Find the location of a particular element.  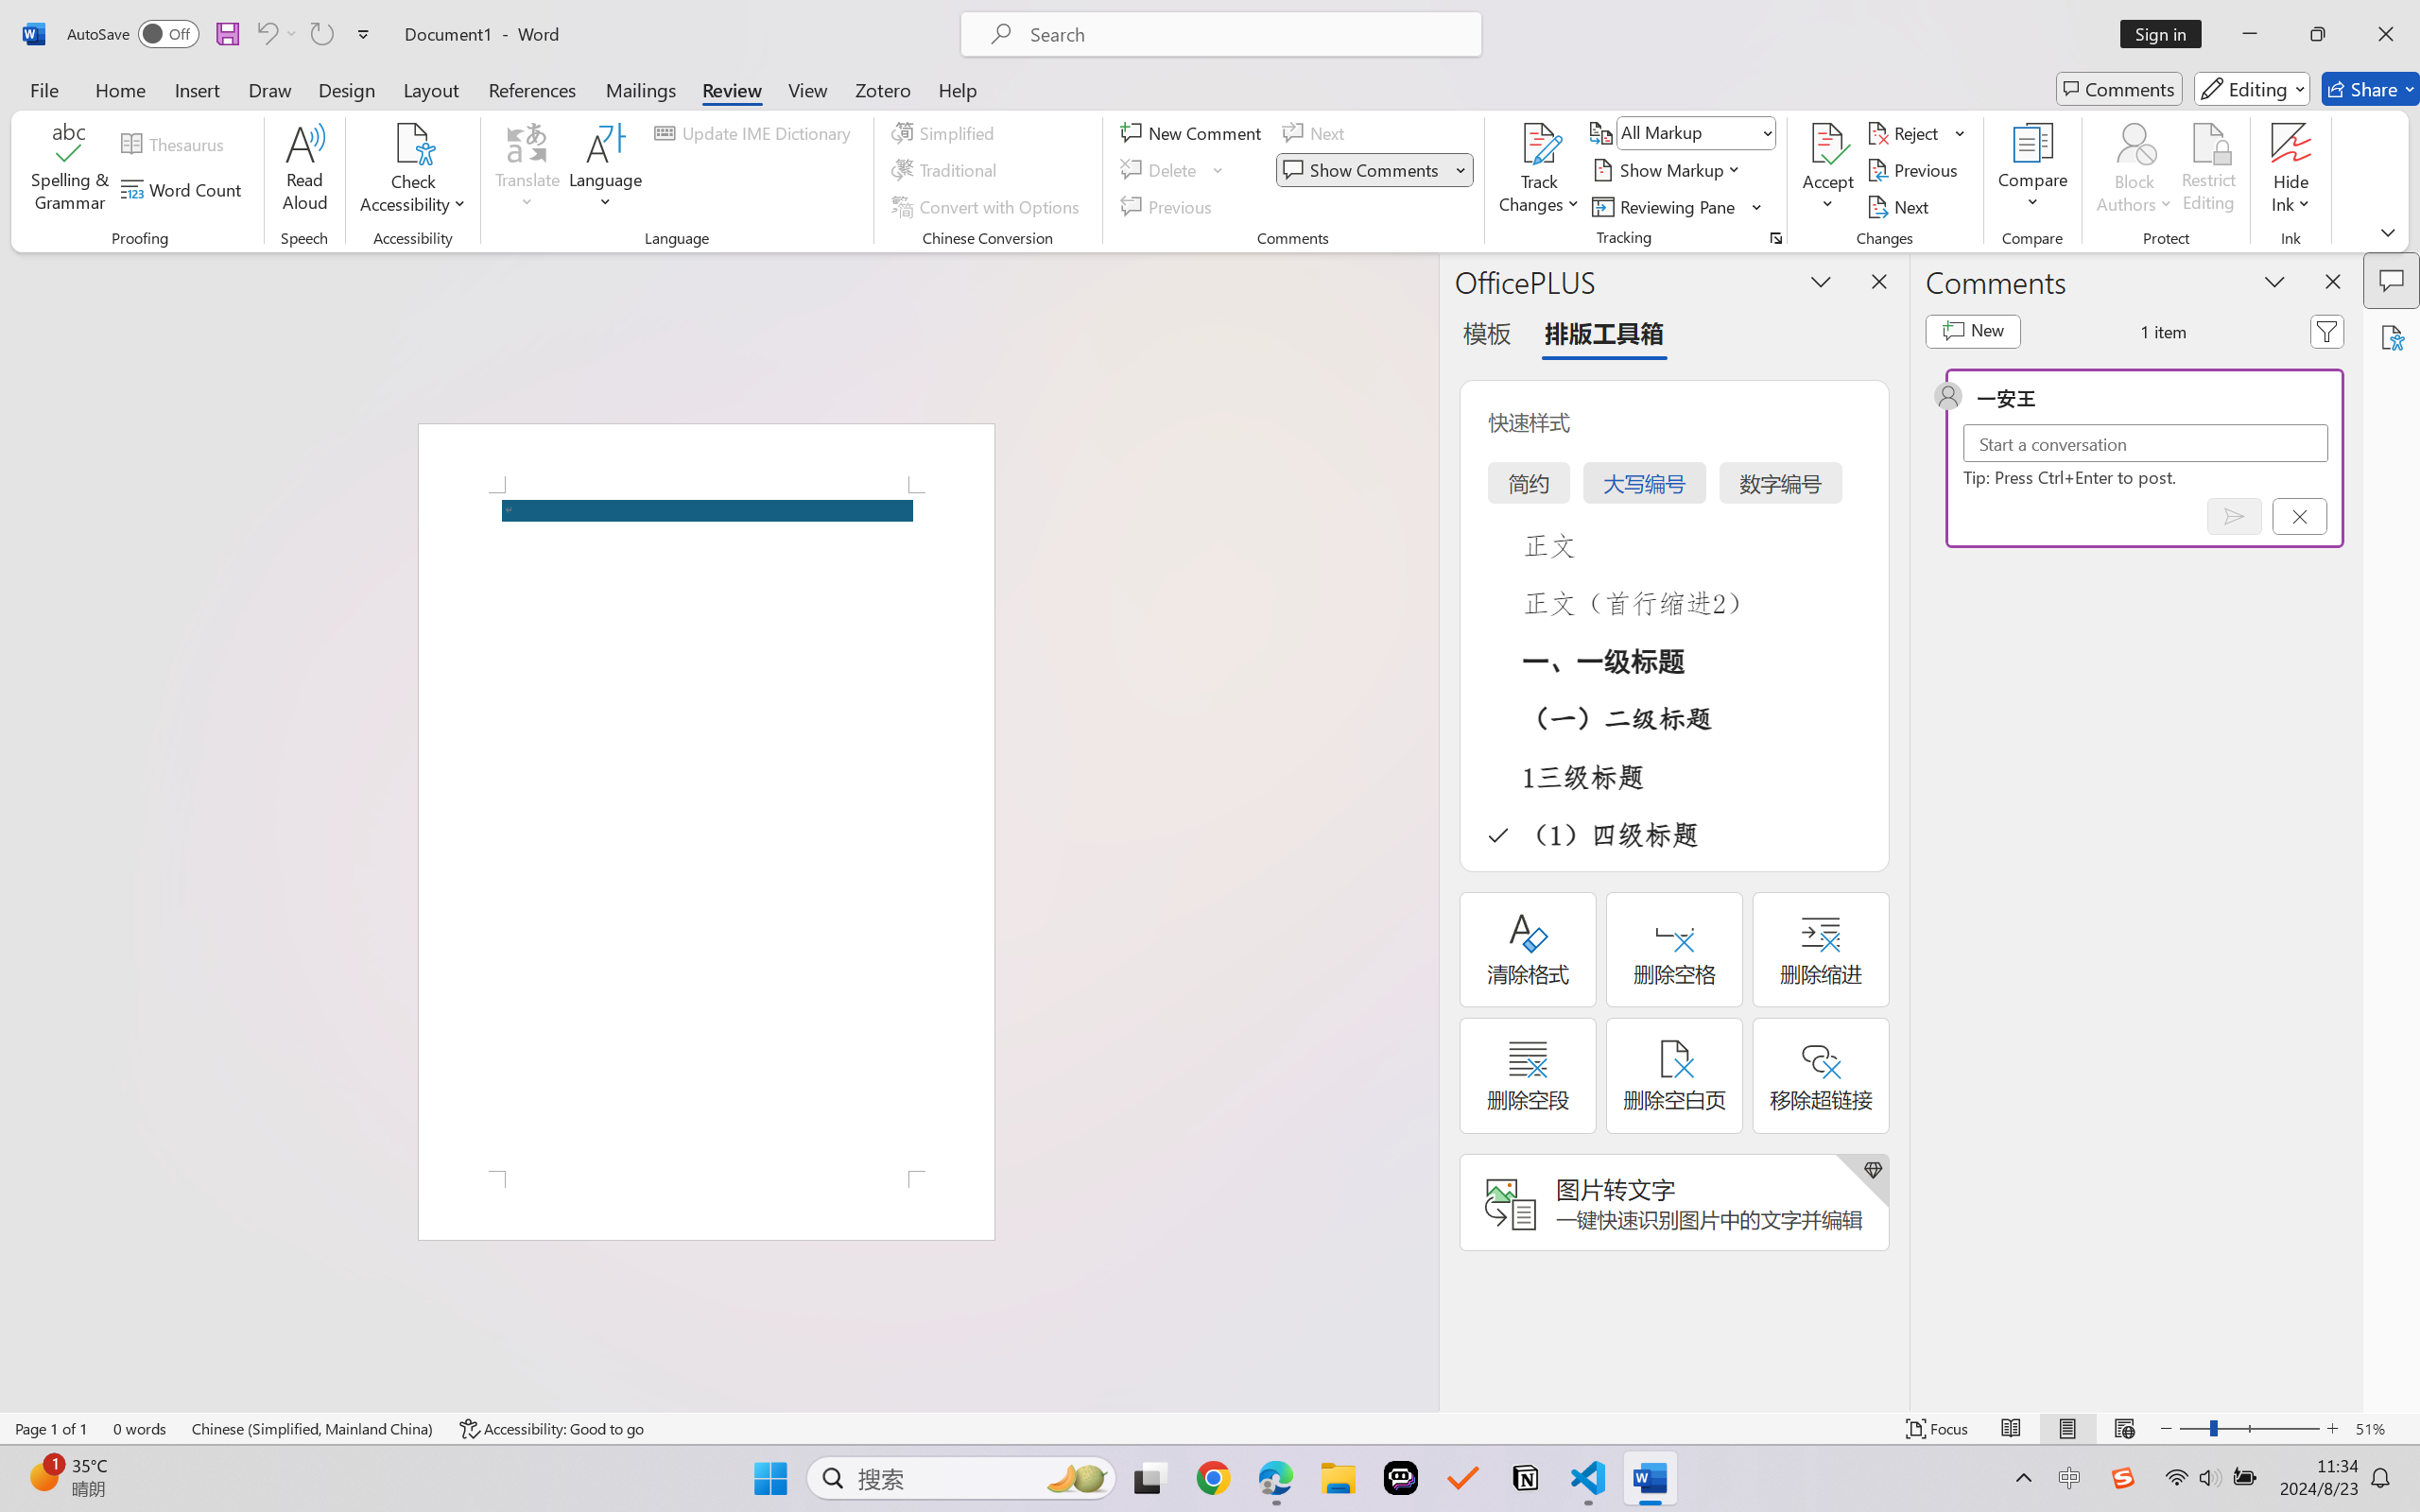

New comment is located at coordinates (1973, 331).